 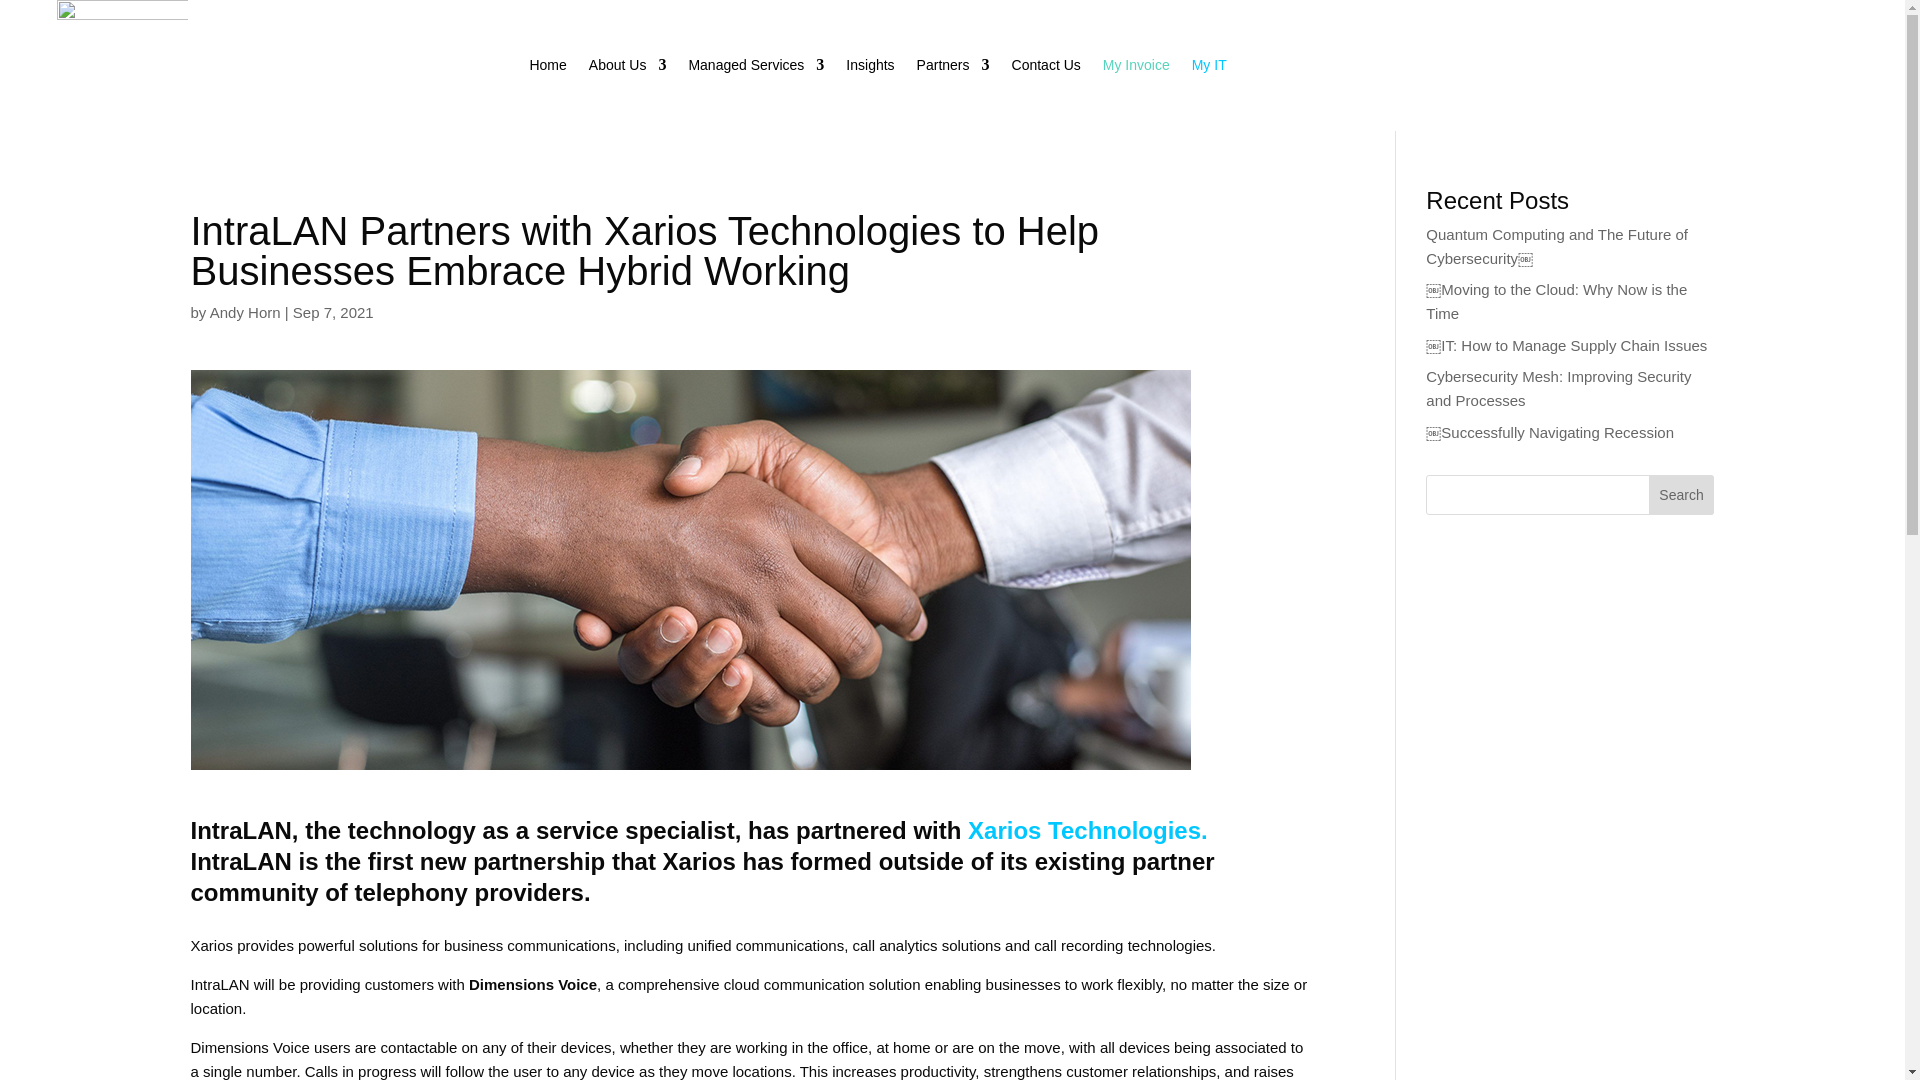 What do you see at coordinates (244, 312) in the screenshot?
I see `Andy Horn` at bounding box center [244, 312].